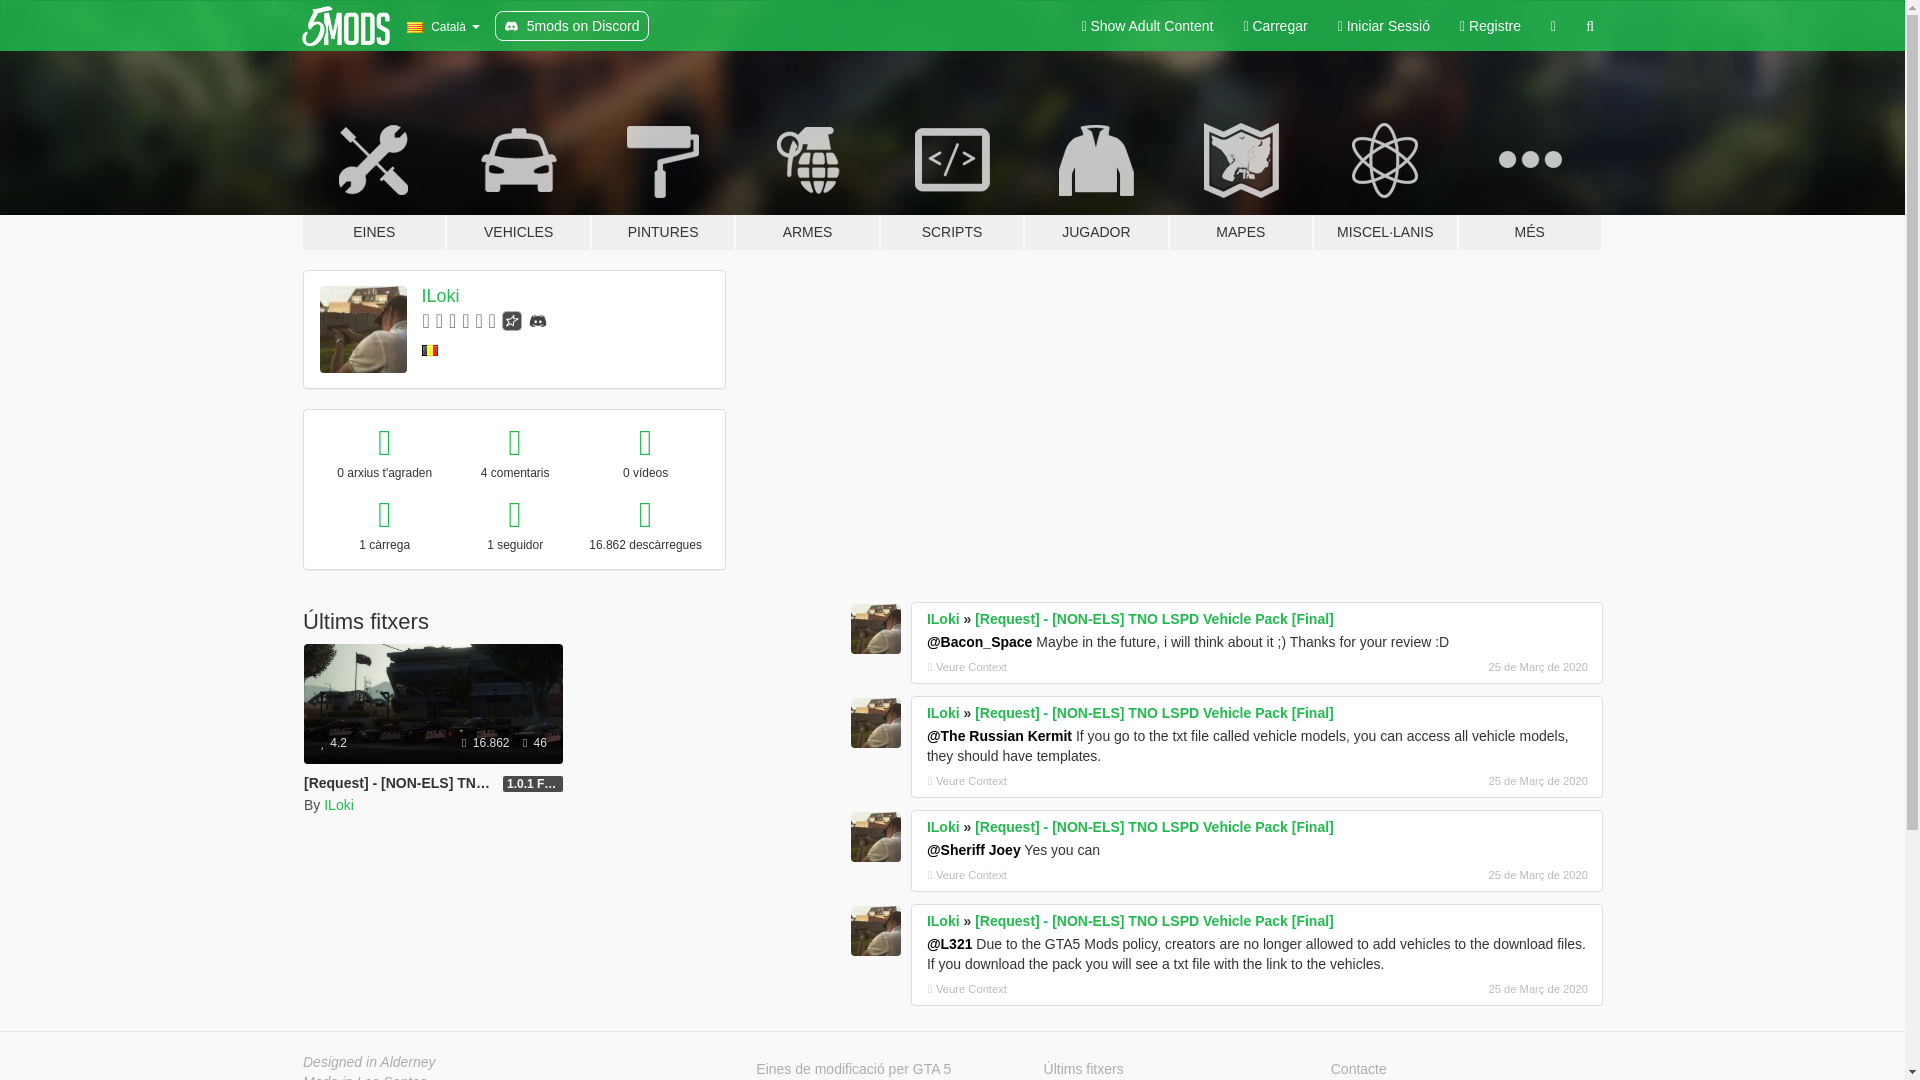 This screenshot has width=1920, height=1080. What do you see at coordinates (1146, 26) in the screenshot?
I see `Light mode` at bounding box center [1146, 26].